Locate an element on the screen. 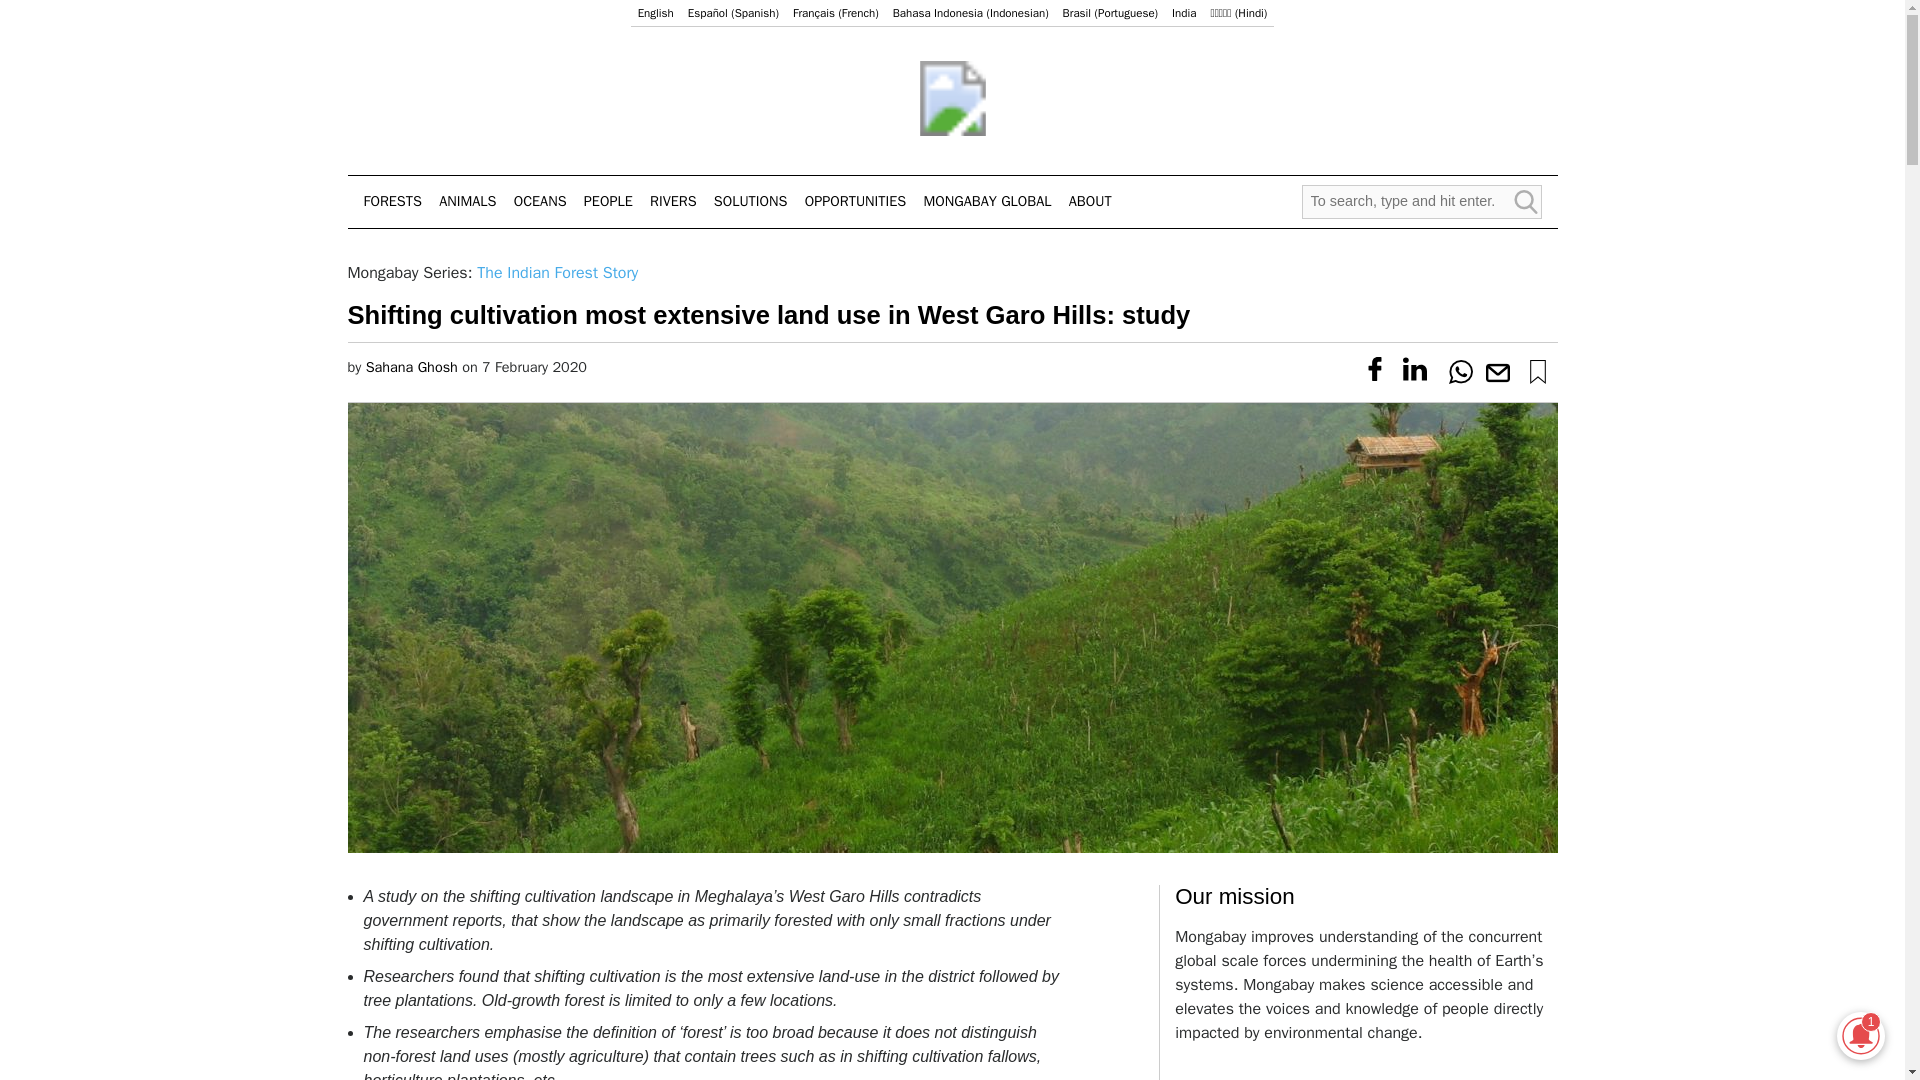 The image size is (1920, 1080). OCEANS is located at coordinates (540, 202).